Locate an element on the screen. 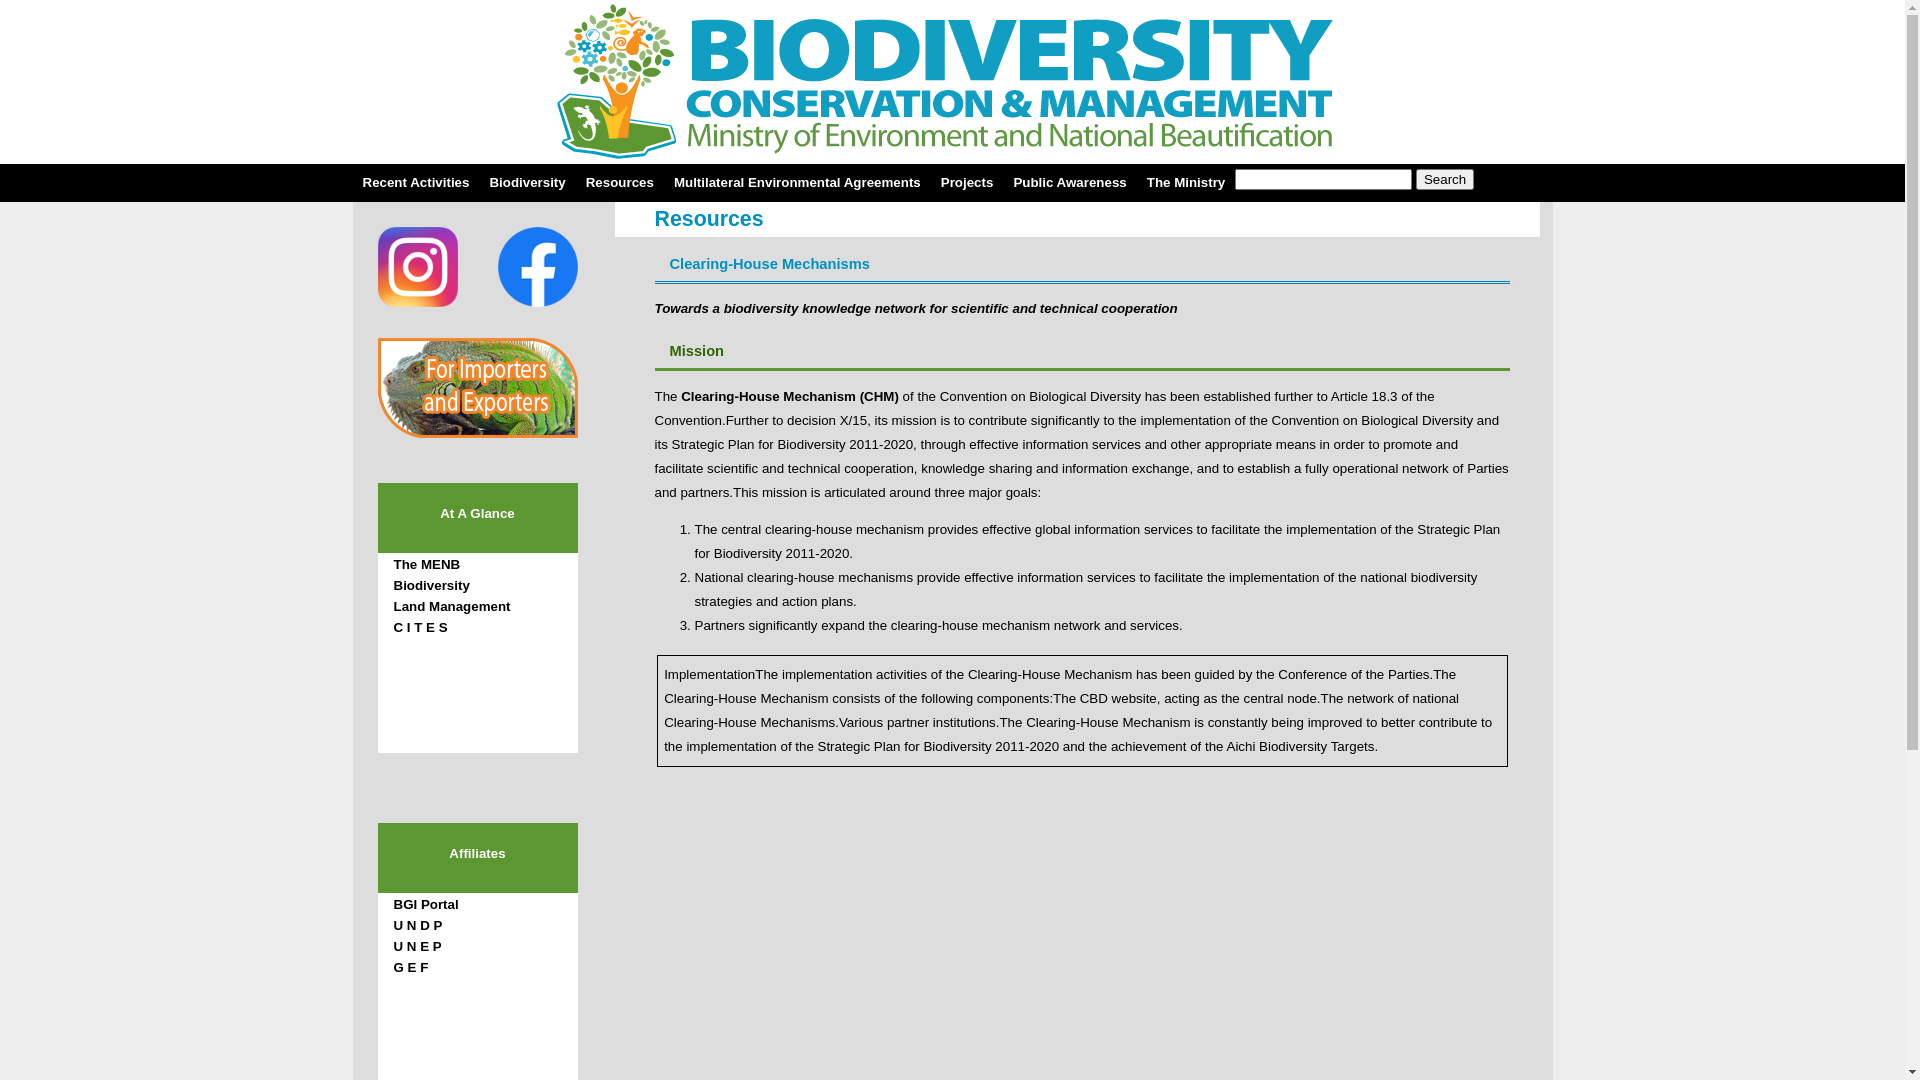  U N E P is located at coordinates (418, 946).